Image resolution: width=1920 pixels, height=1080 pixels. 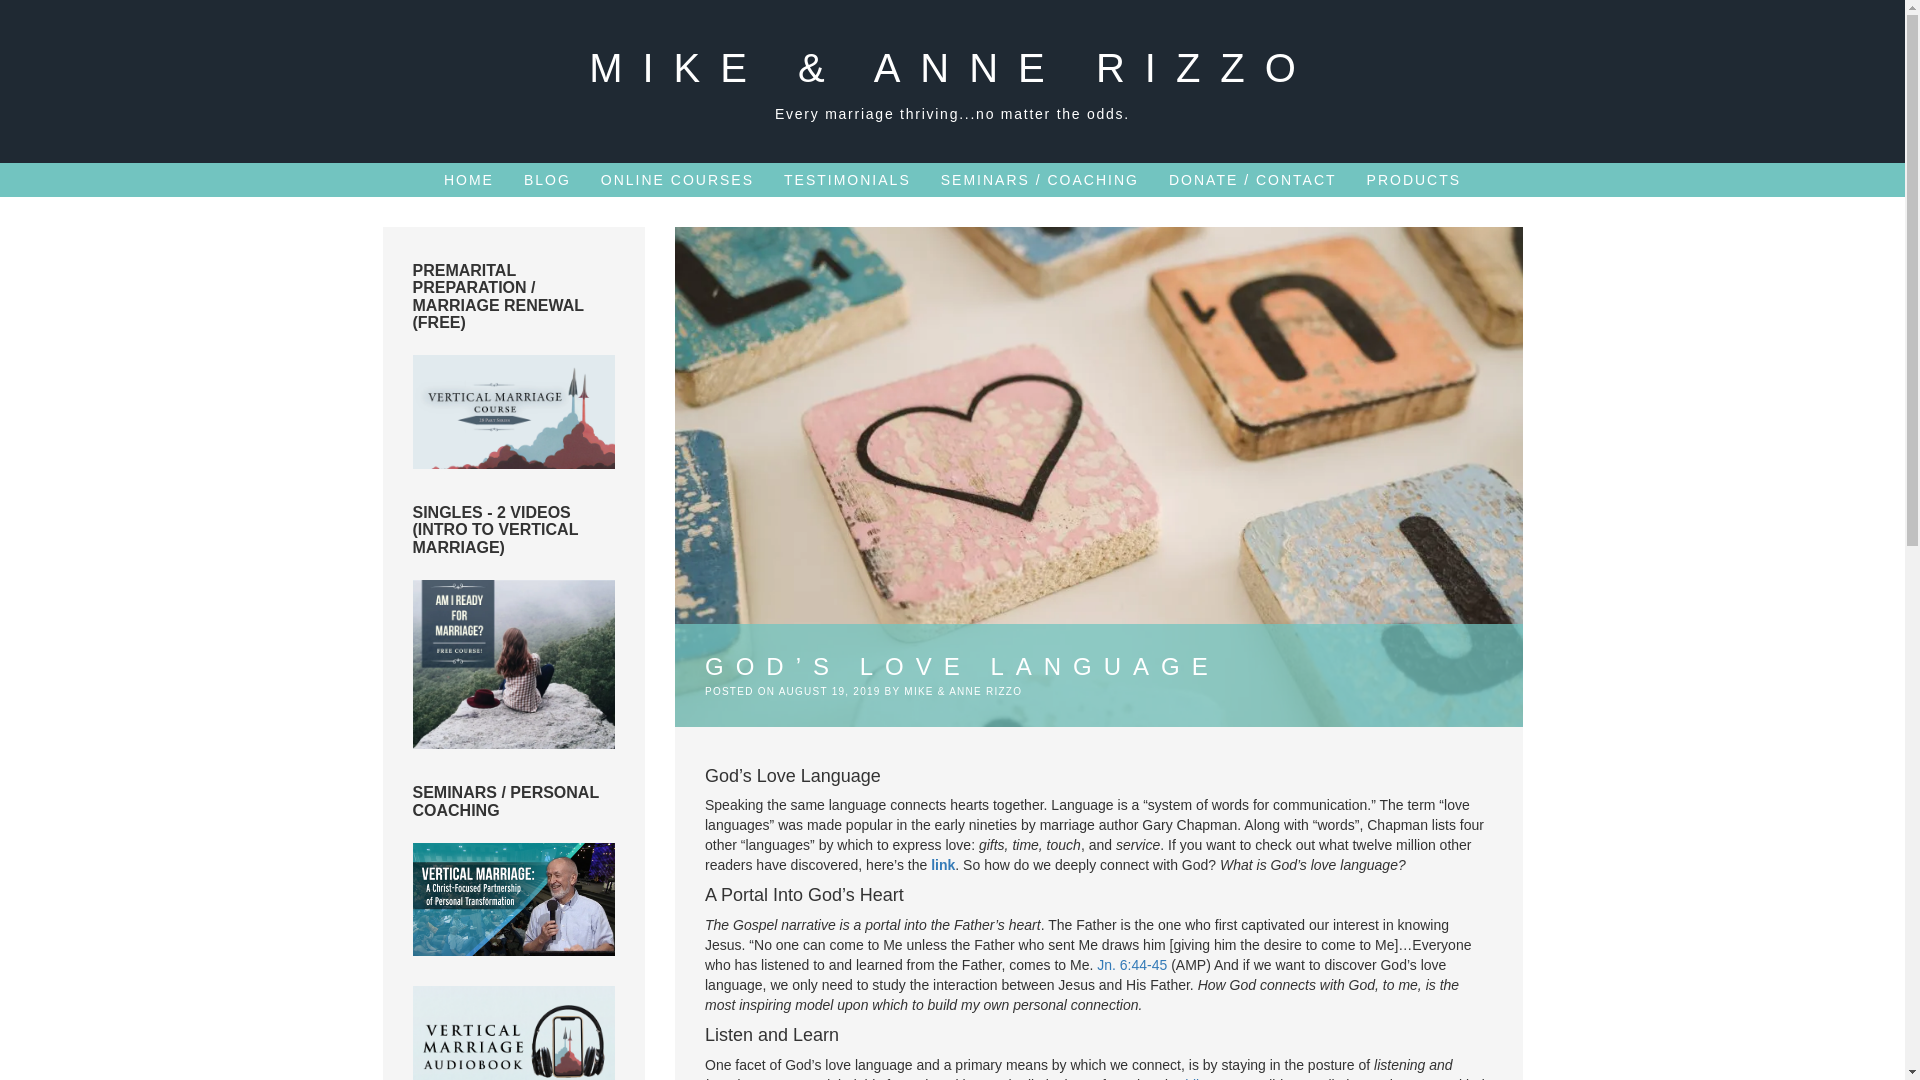 What do you see at coordinates (468, 180) in the screenshot?
I see `HOME` at bounding box center [468, 180].